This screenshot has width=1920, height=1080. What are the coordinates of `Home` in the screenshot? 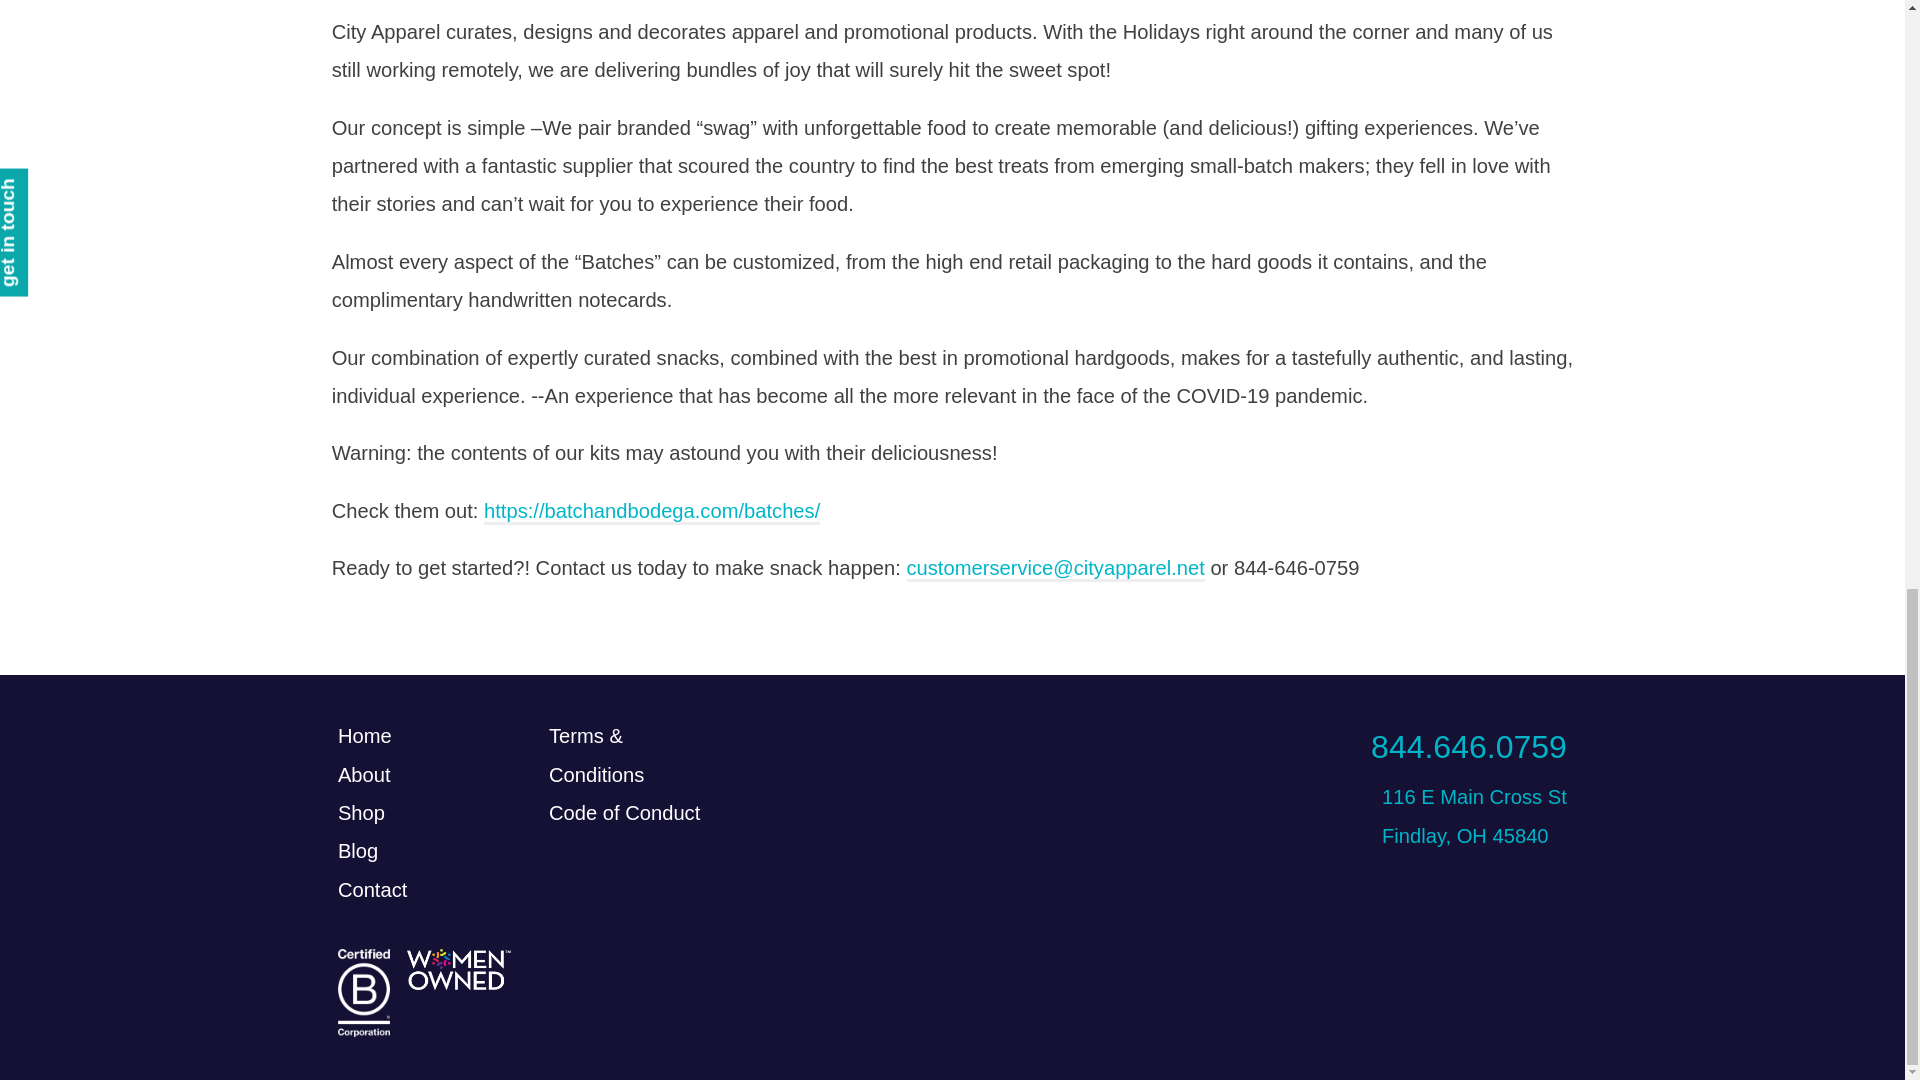 It's located at (364, 736).